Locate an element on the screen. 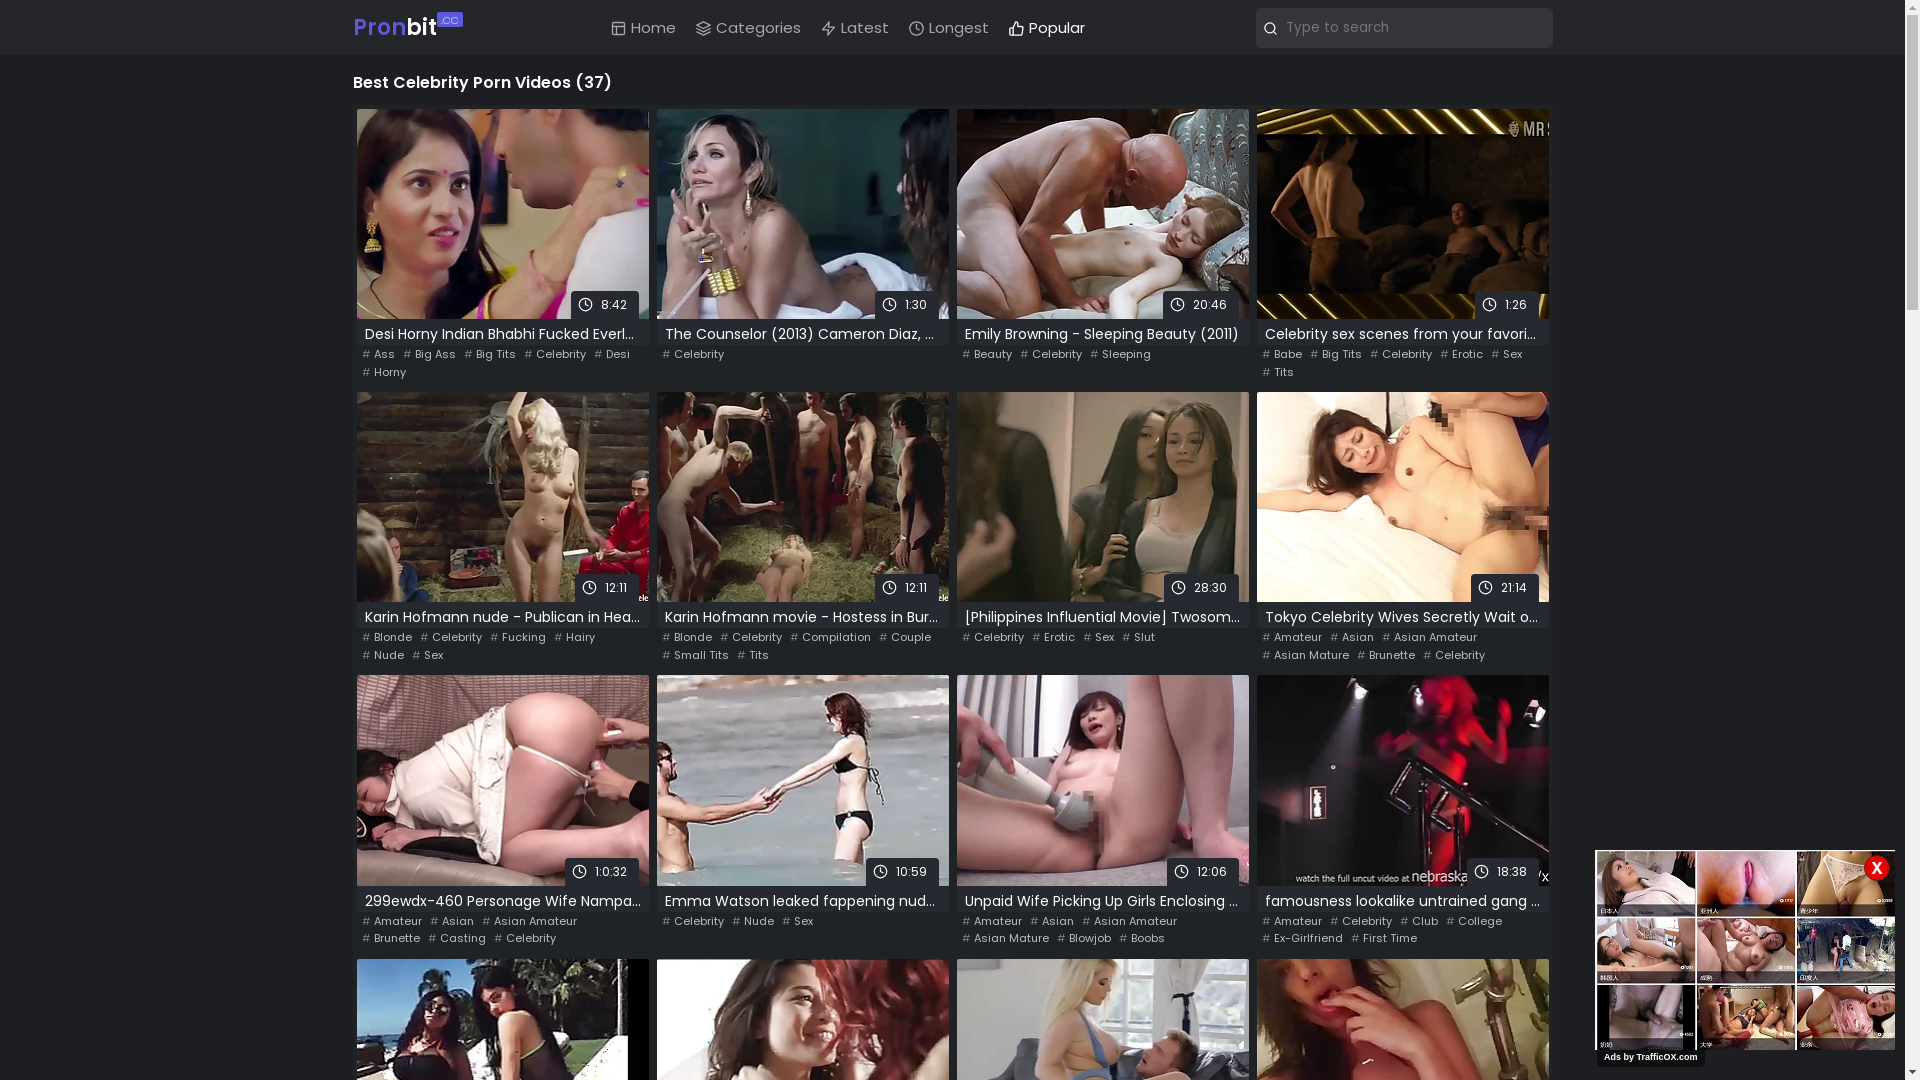  Pronbit
.cc is located at coordinates (404, 28).